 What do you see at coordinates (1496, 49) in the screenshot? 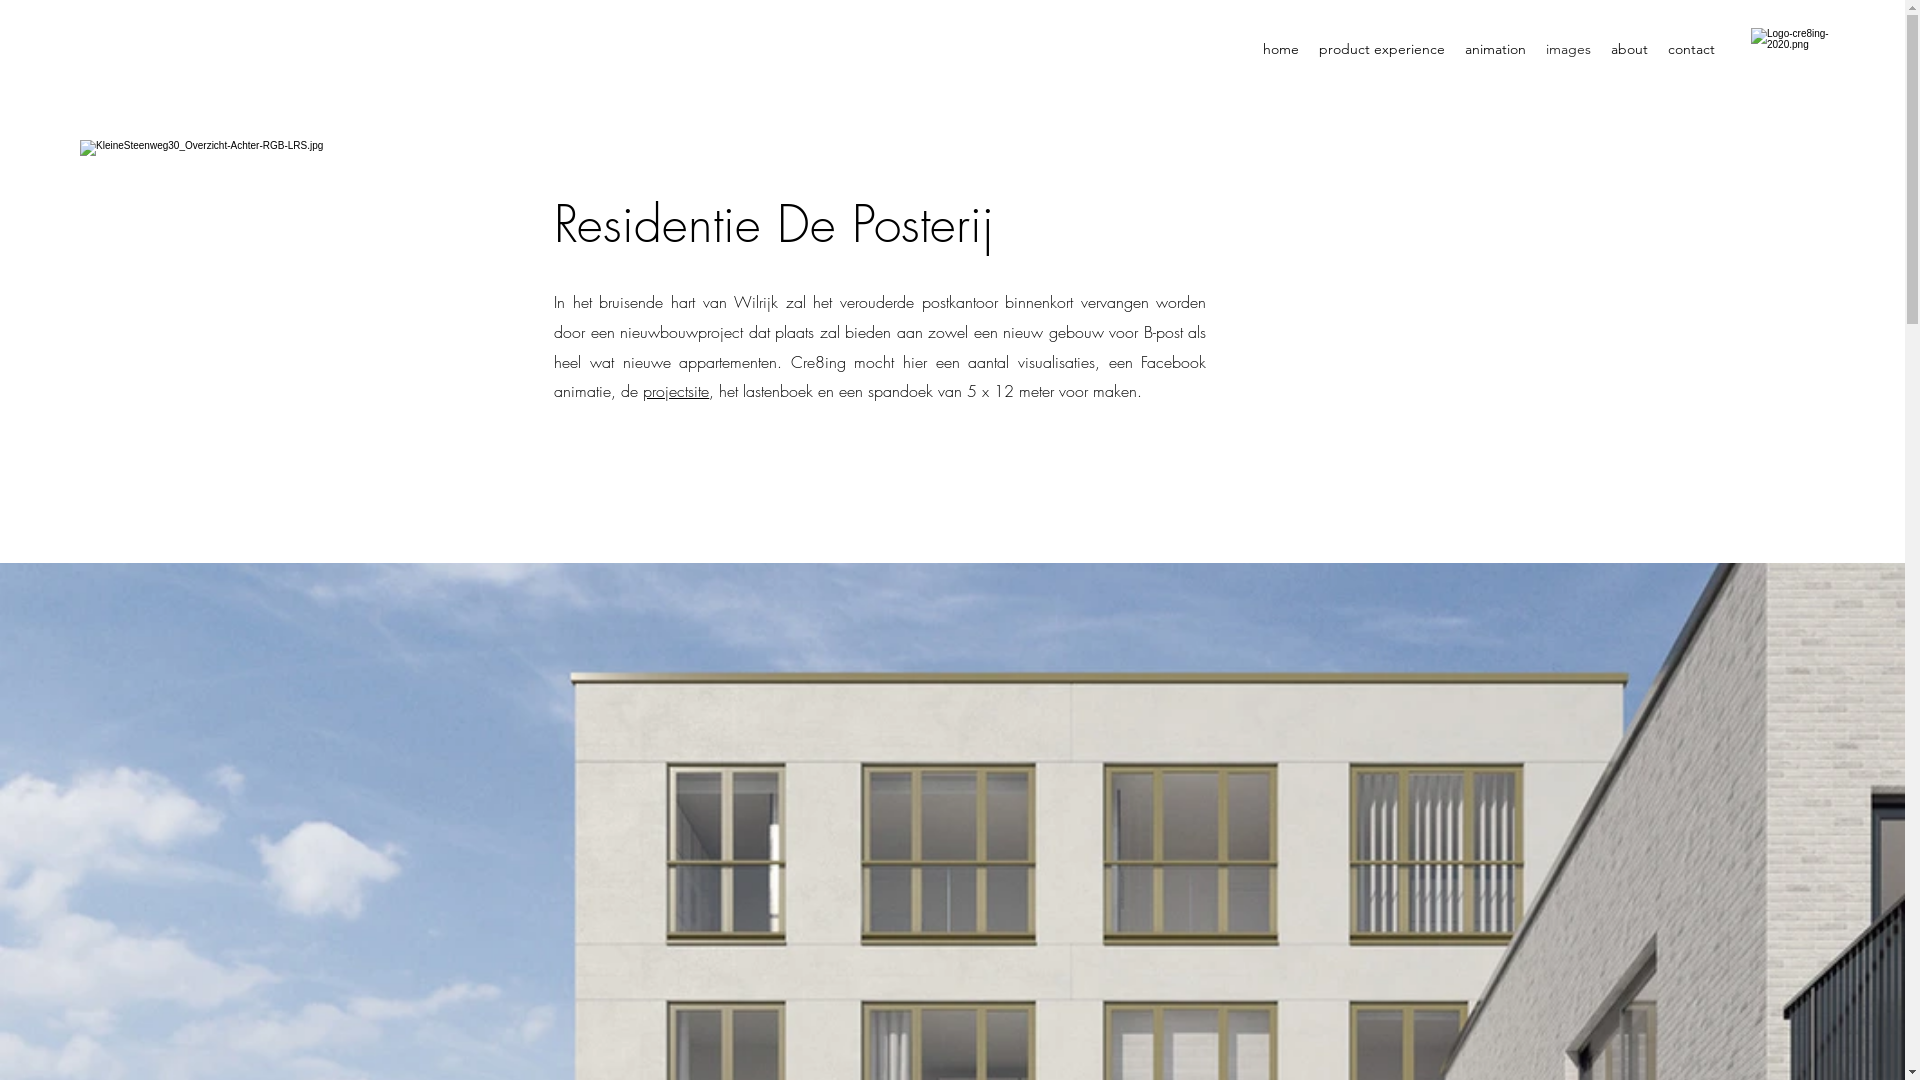
I see `animation` at bounding box center [1496, 49].